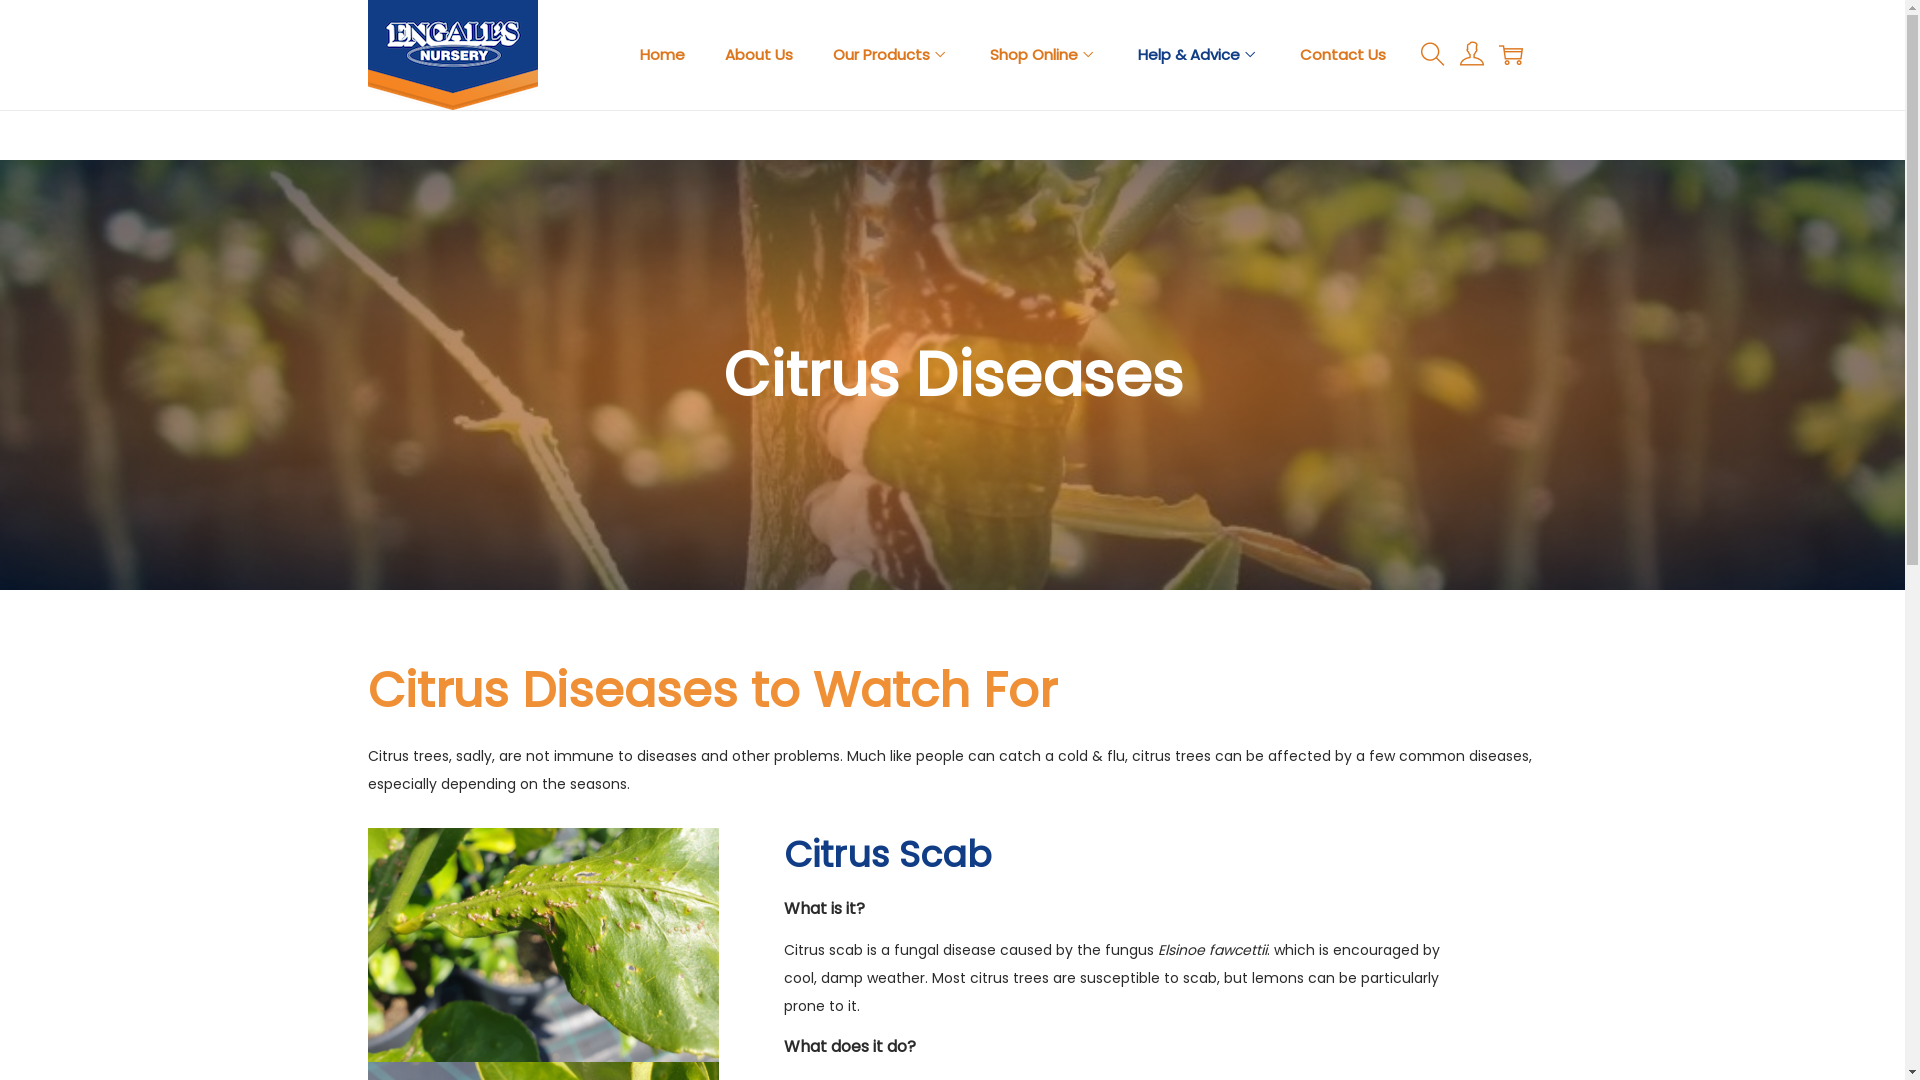 Image resolution: width=1920 pixels, height=1080 pixels. I want to click on Help & Advice, so click(1199, 55).